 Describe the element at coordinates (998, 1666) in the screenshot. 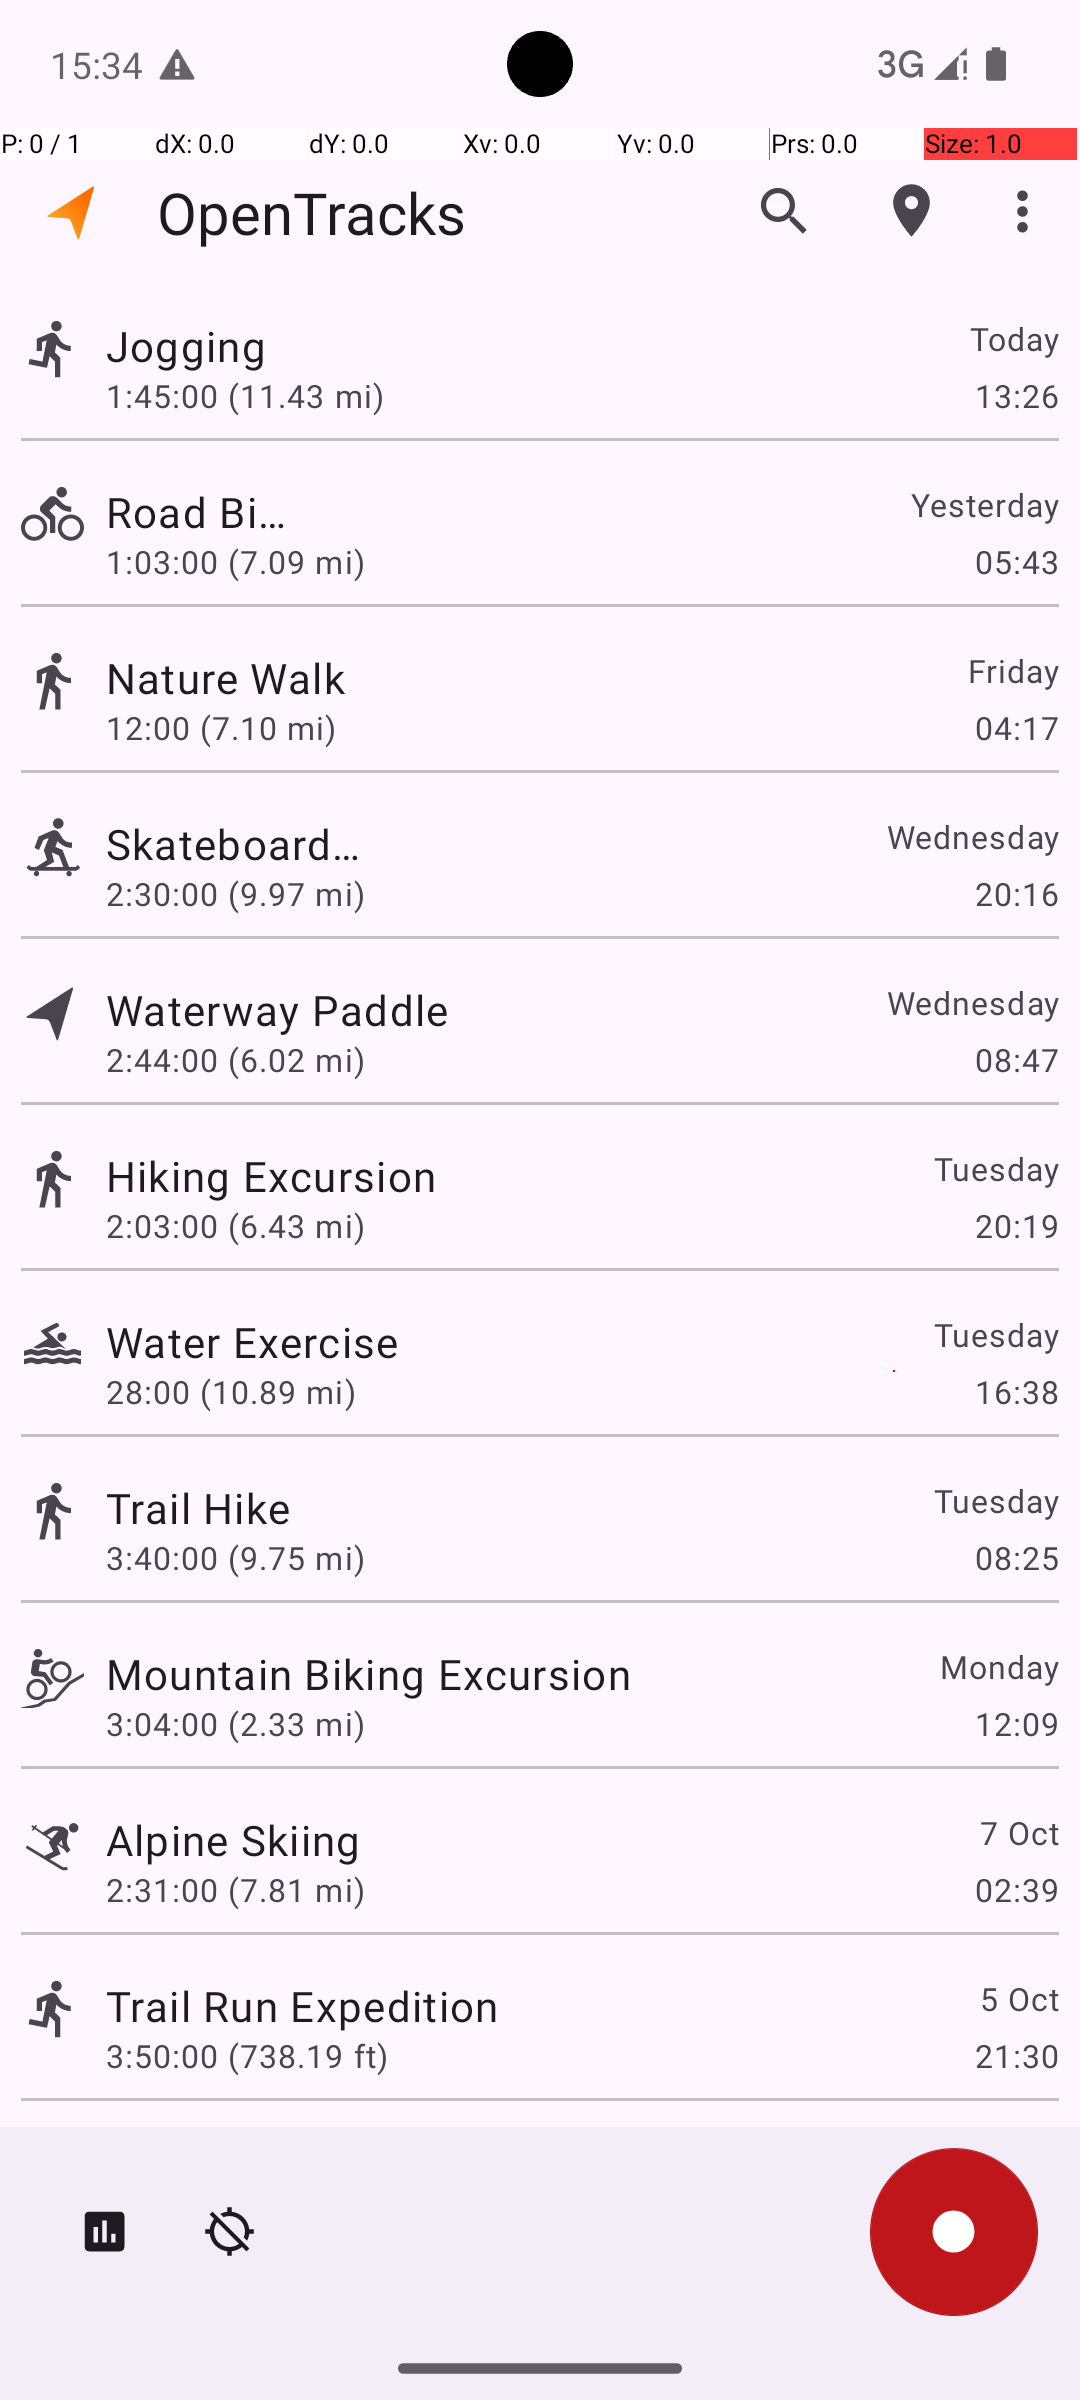

I see `Monday` at that location.